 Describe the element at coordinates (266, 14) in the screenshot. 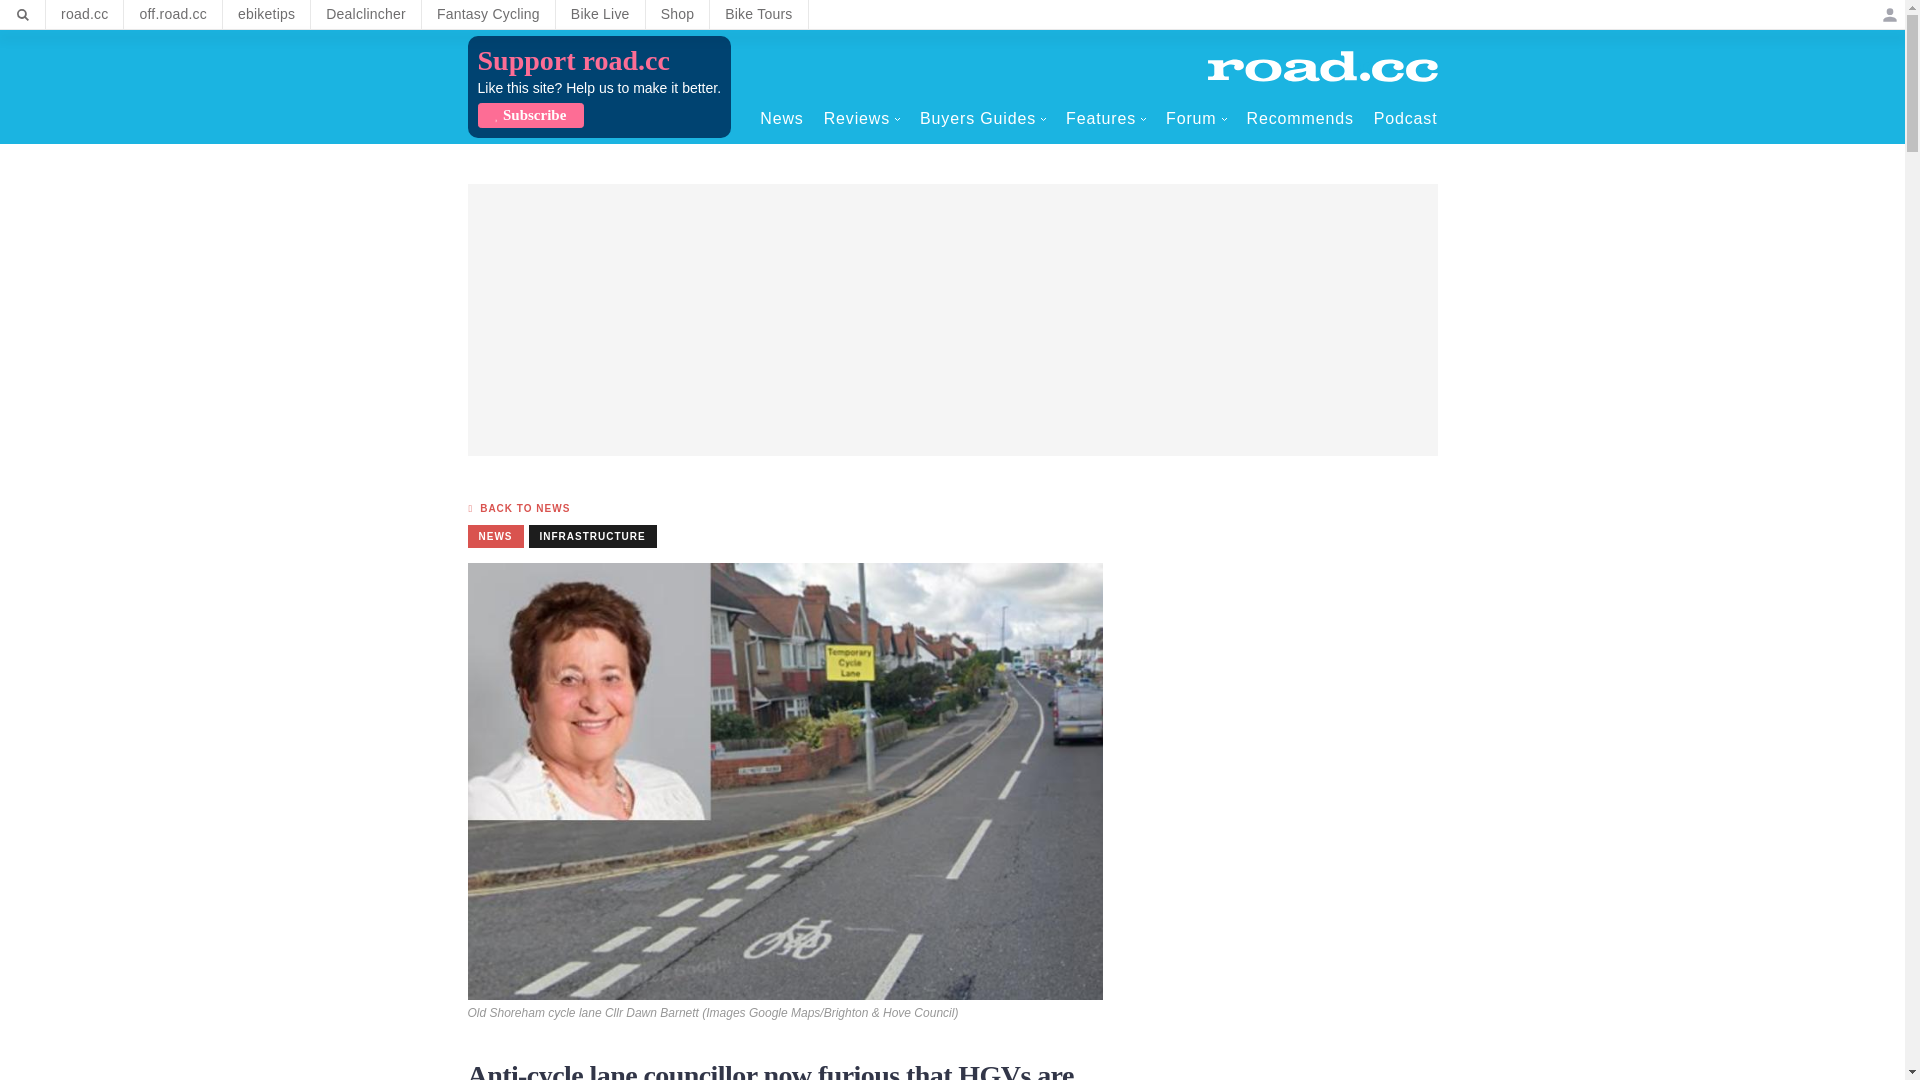

I see `ebiketips` at that location.